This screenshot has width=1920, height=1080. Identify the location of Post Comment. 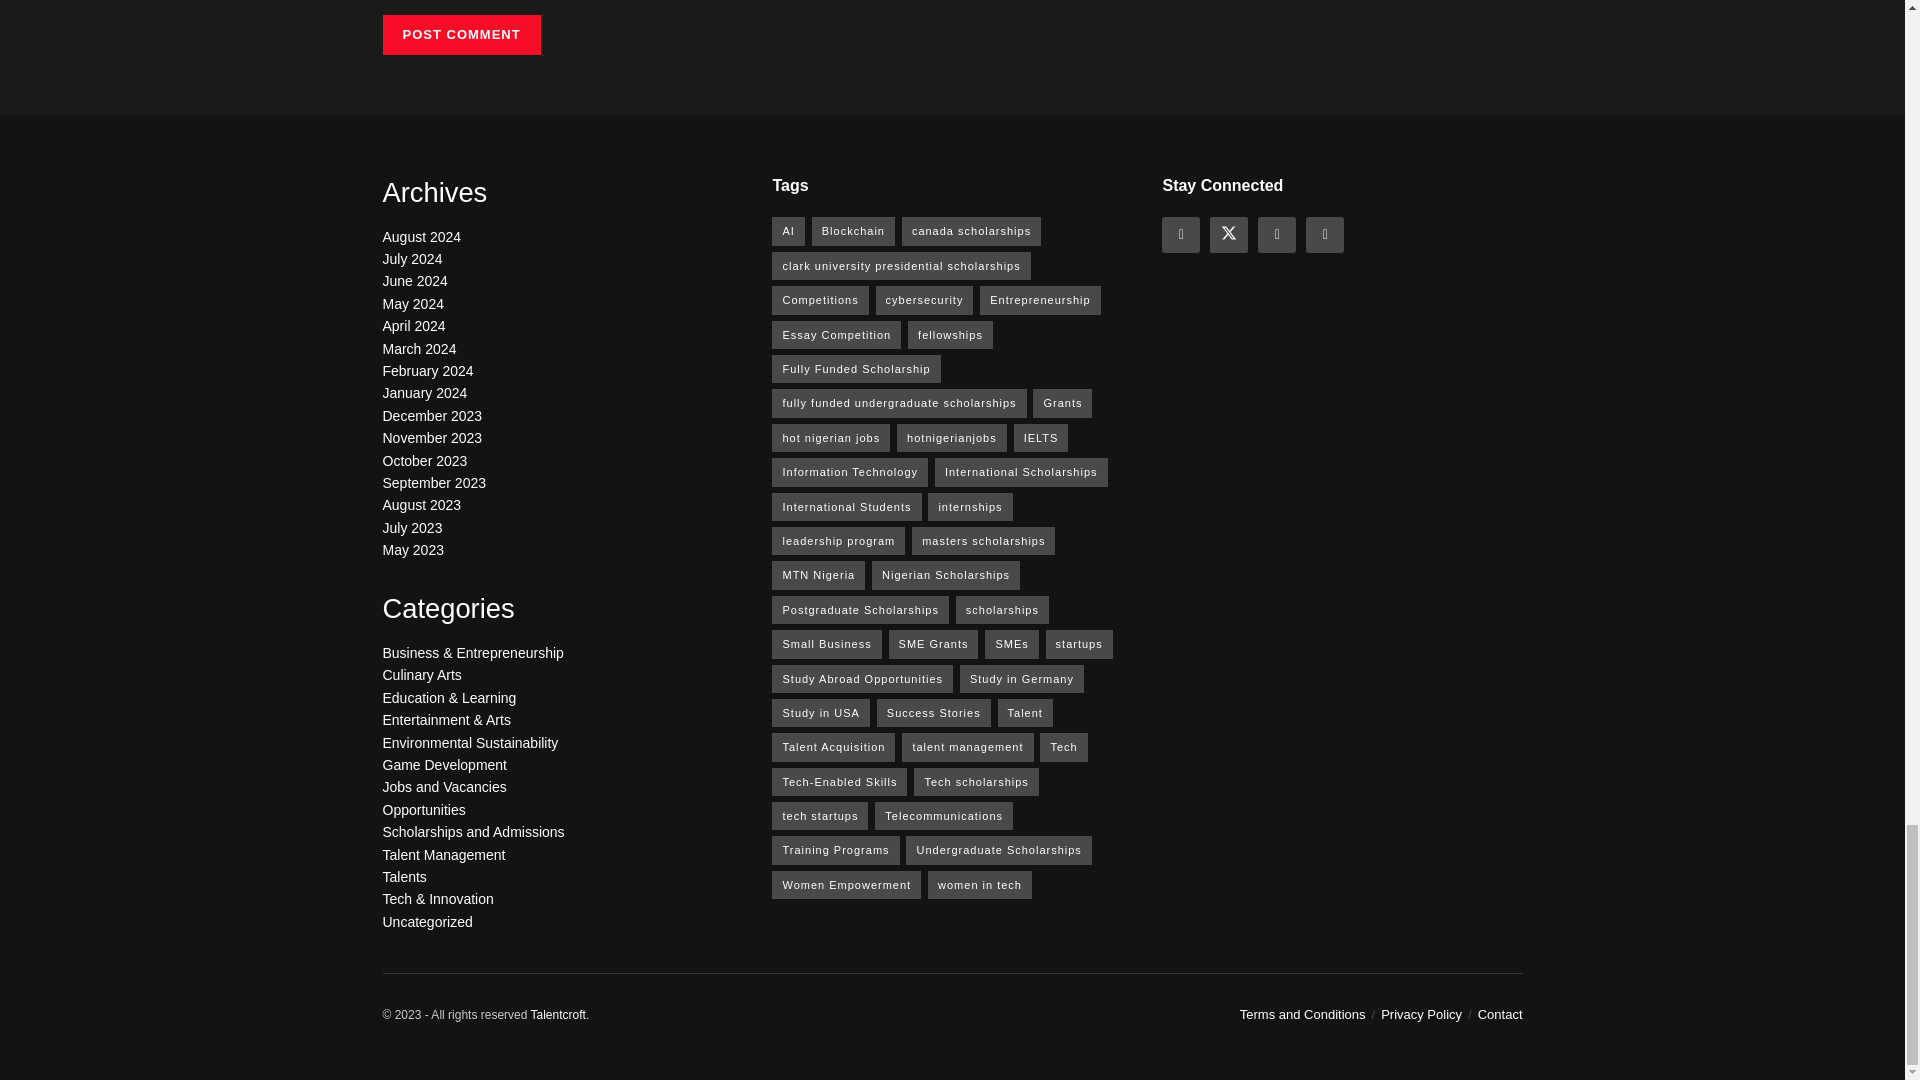
(460, 35).